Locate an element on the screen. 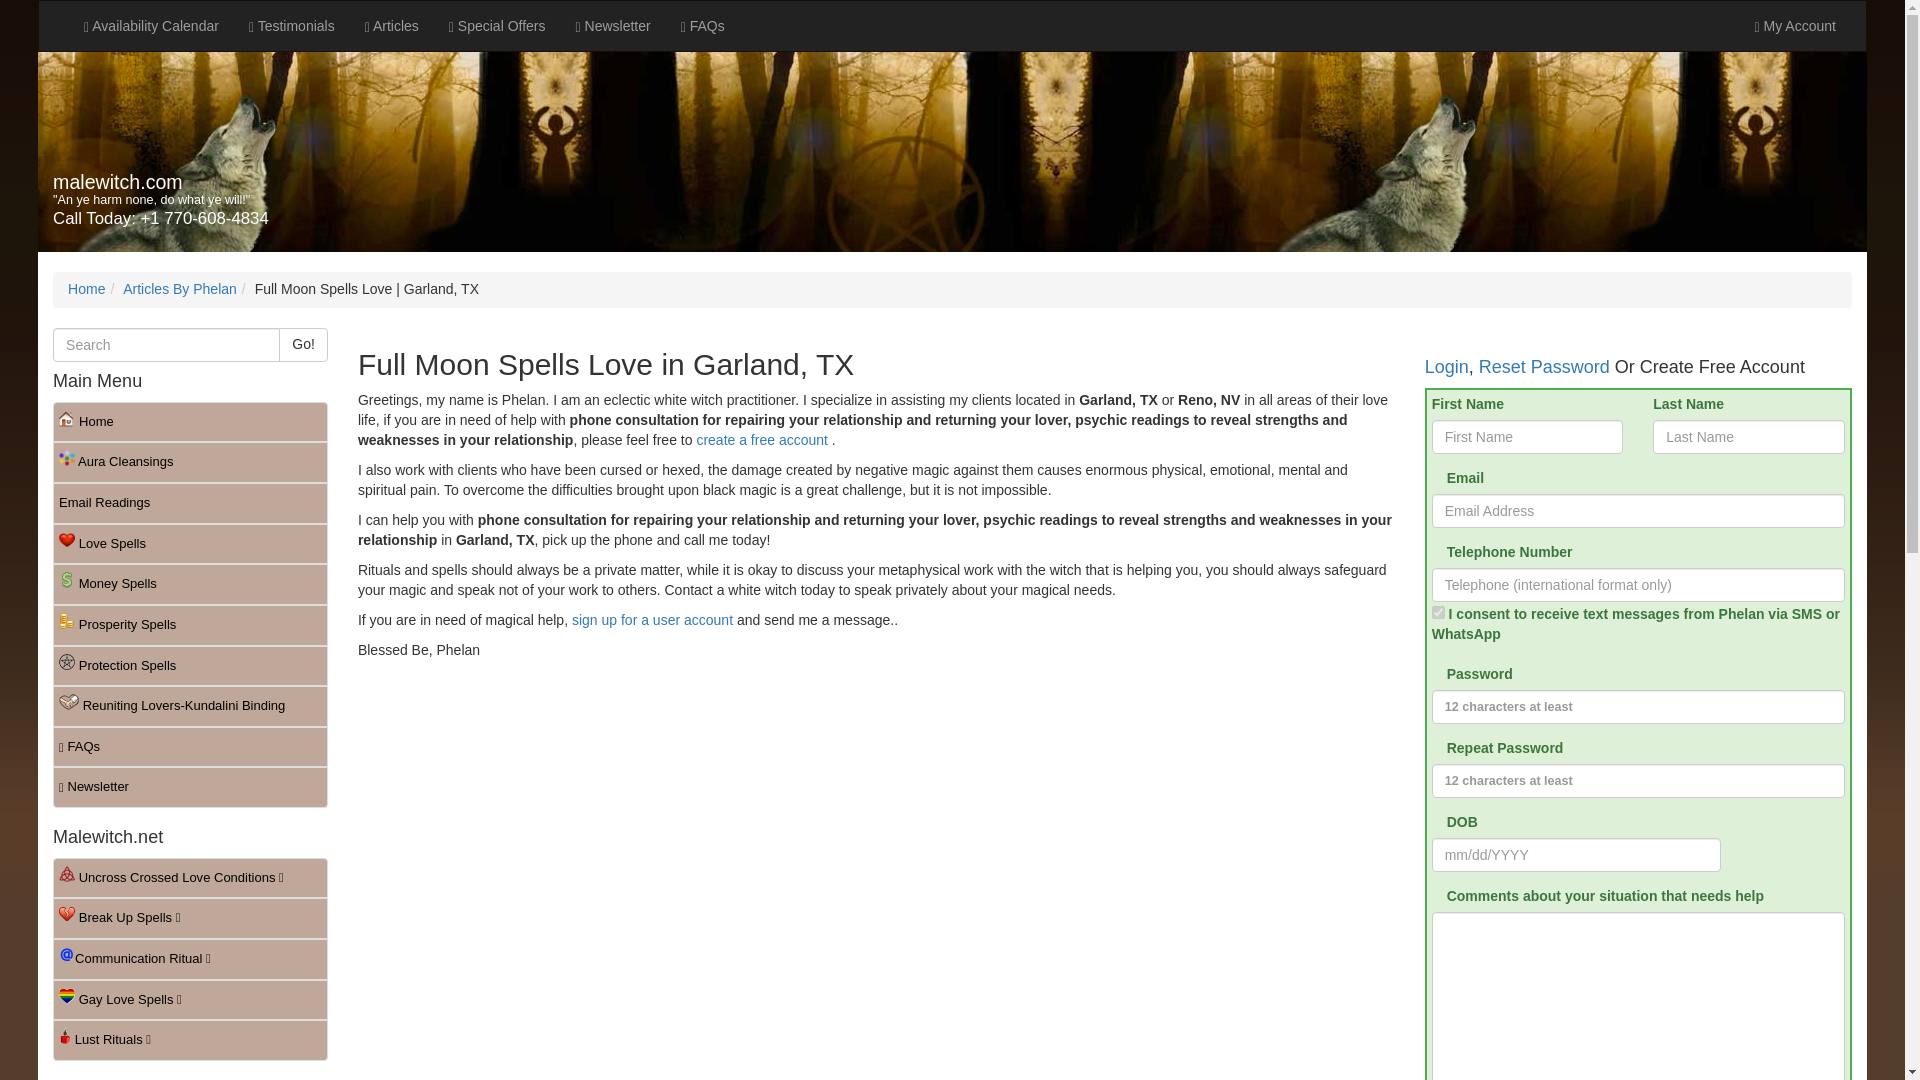  love spells is located at coordinates (190, 544).